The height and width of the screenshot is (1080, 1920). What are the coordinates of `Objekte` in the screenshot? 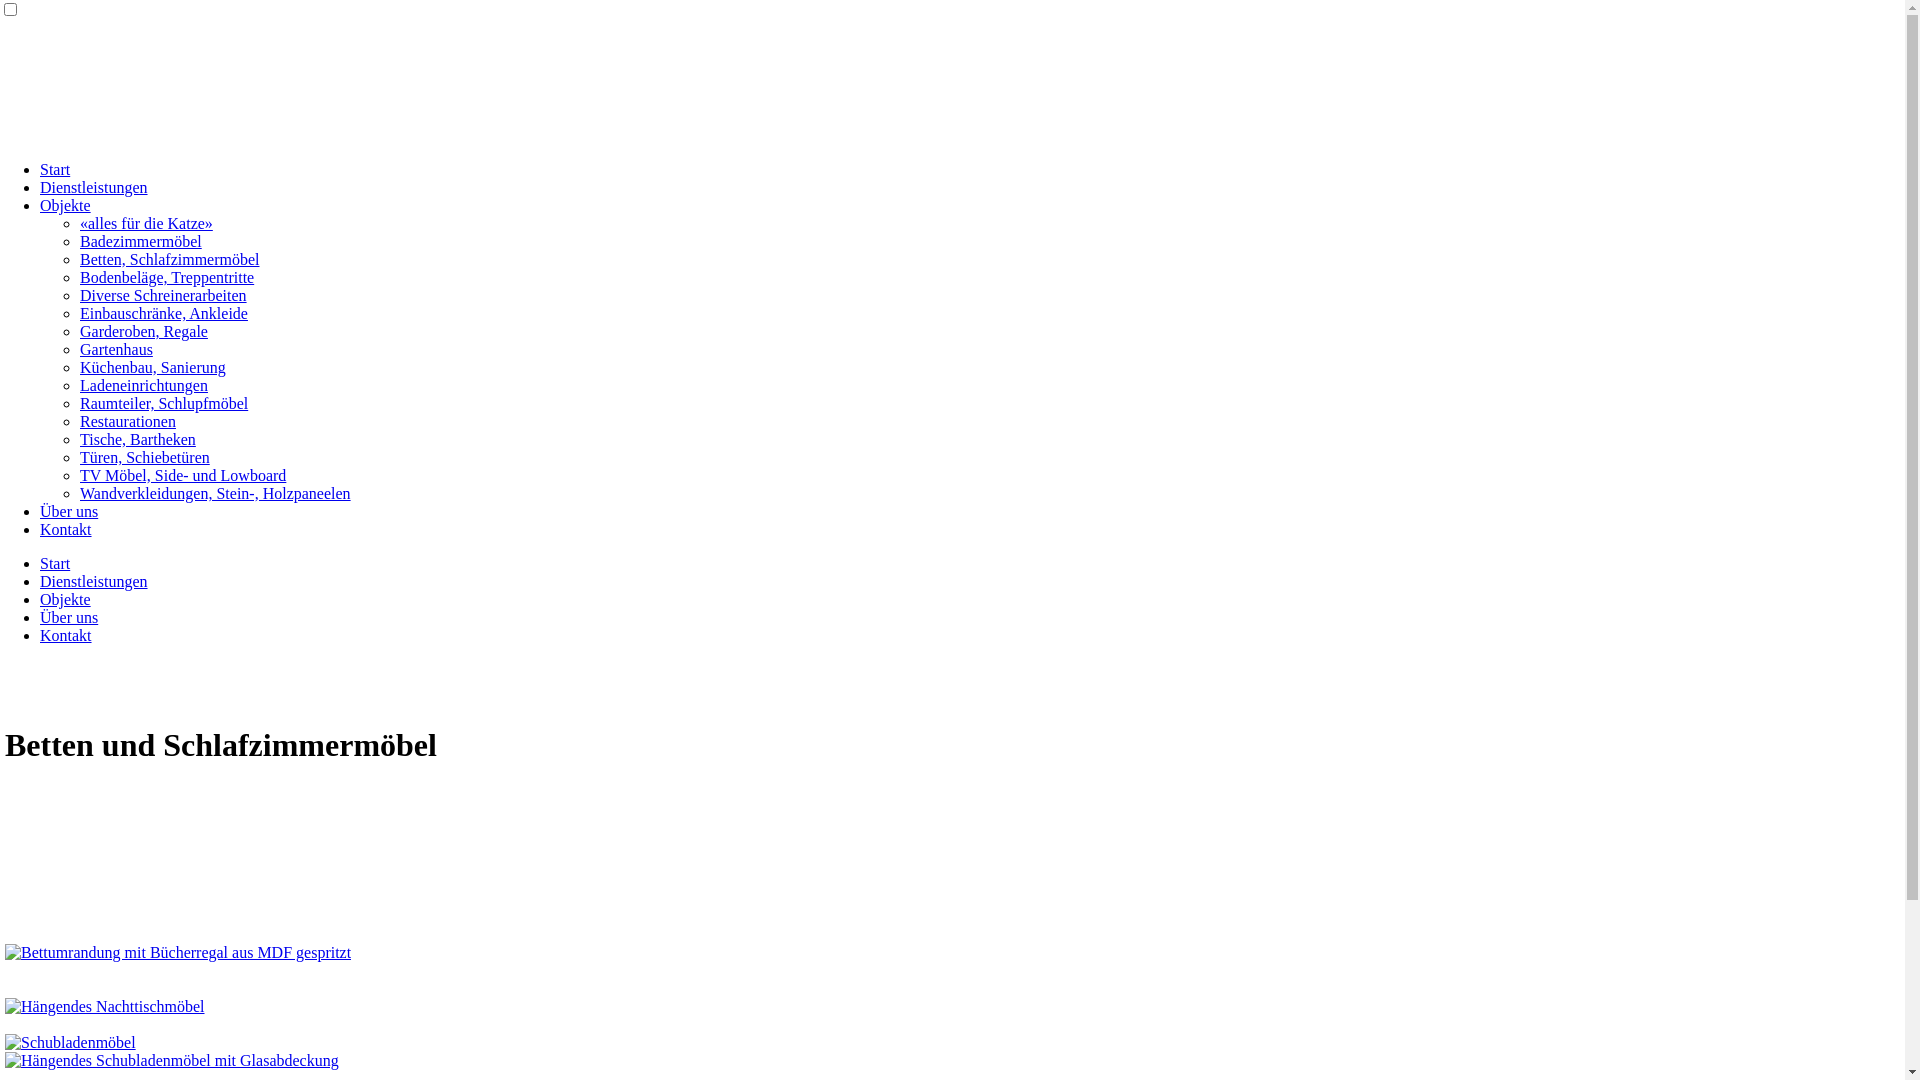 It's located at (66, 206).